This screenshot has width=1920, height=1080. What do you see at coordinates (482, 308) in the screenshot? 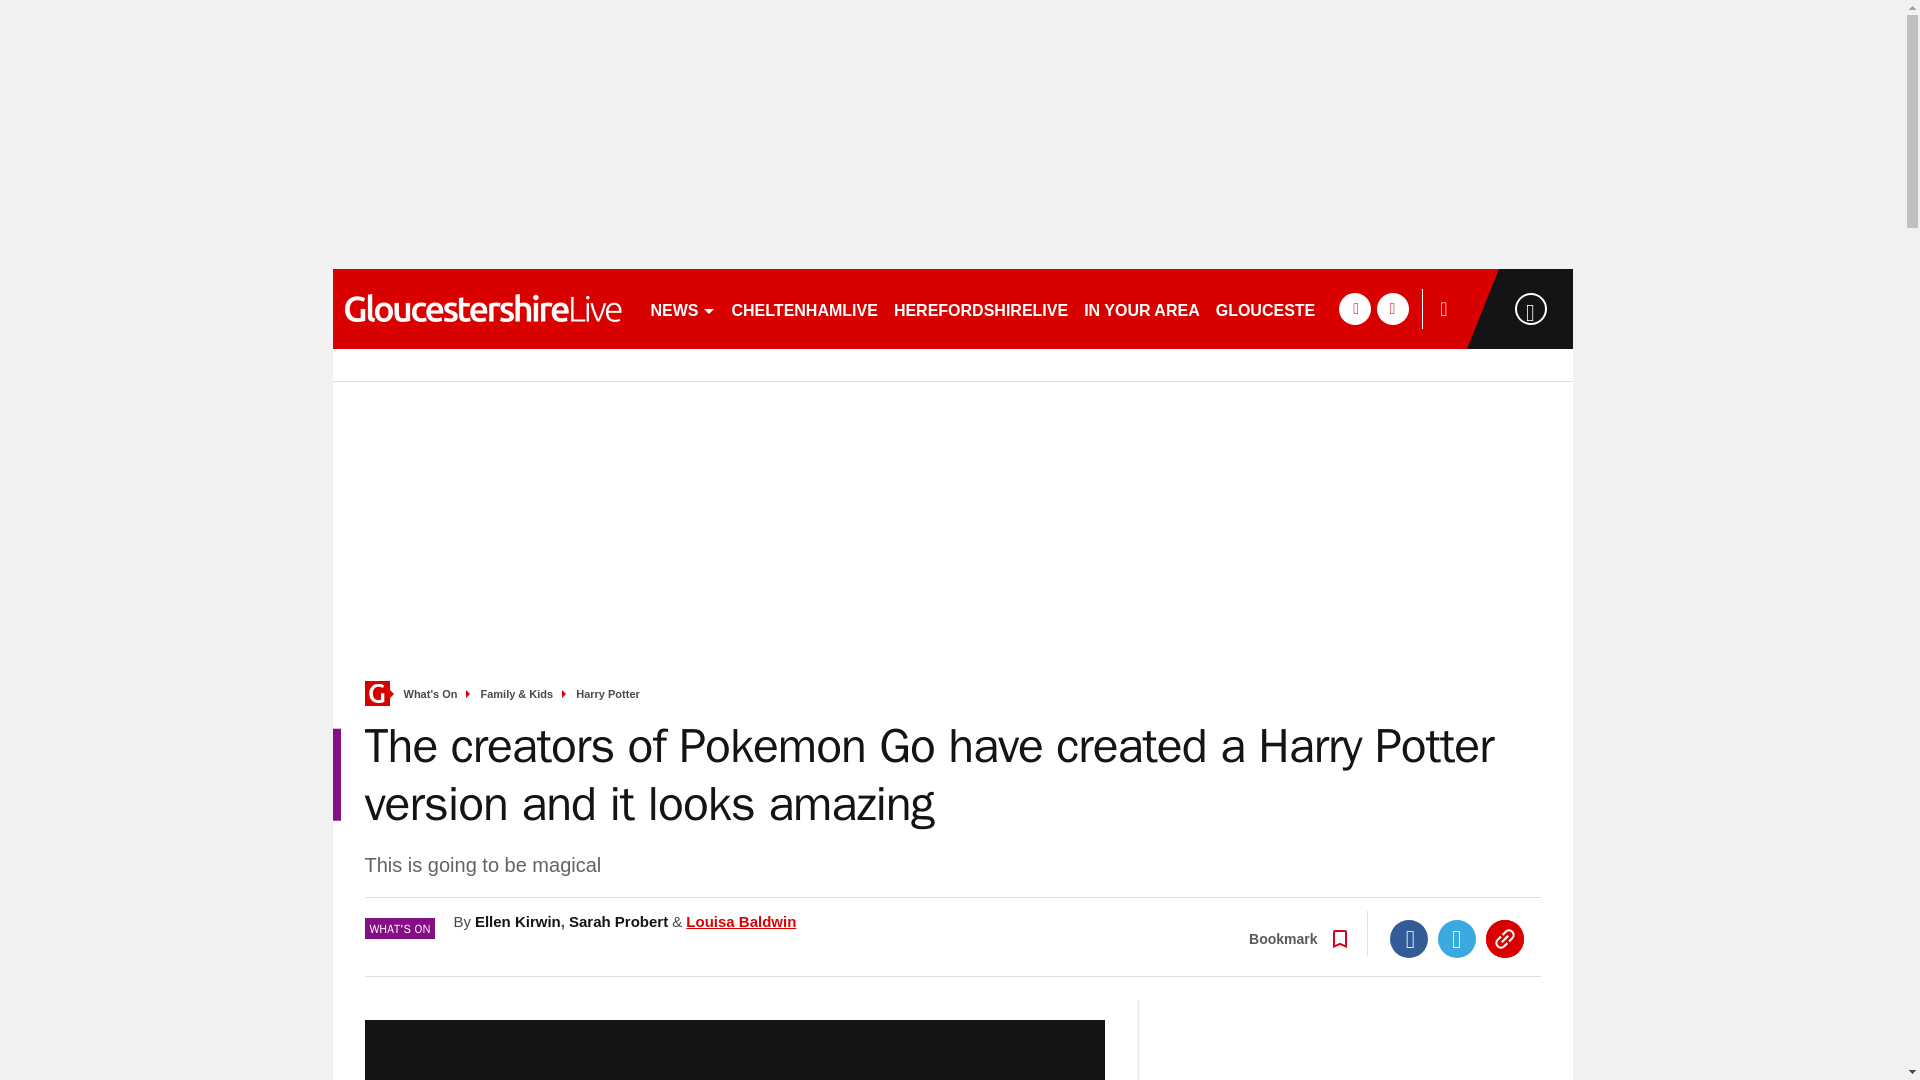
I see `gloucestershirelive` at bounding box center [482, 308].